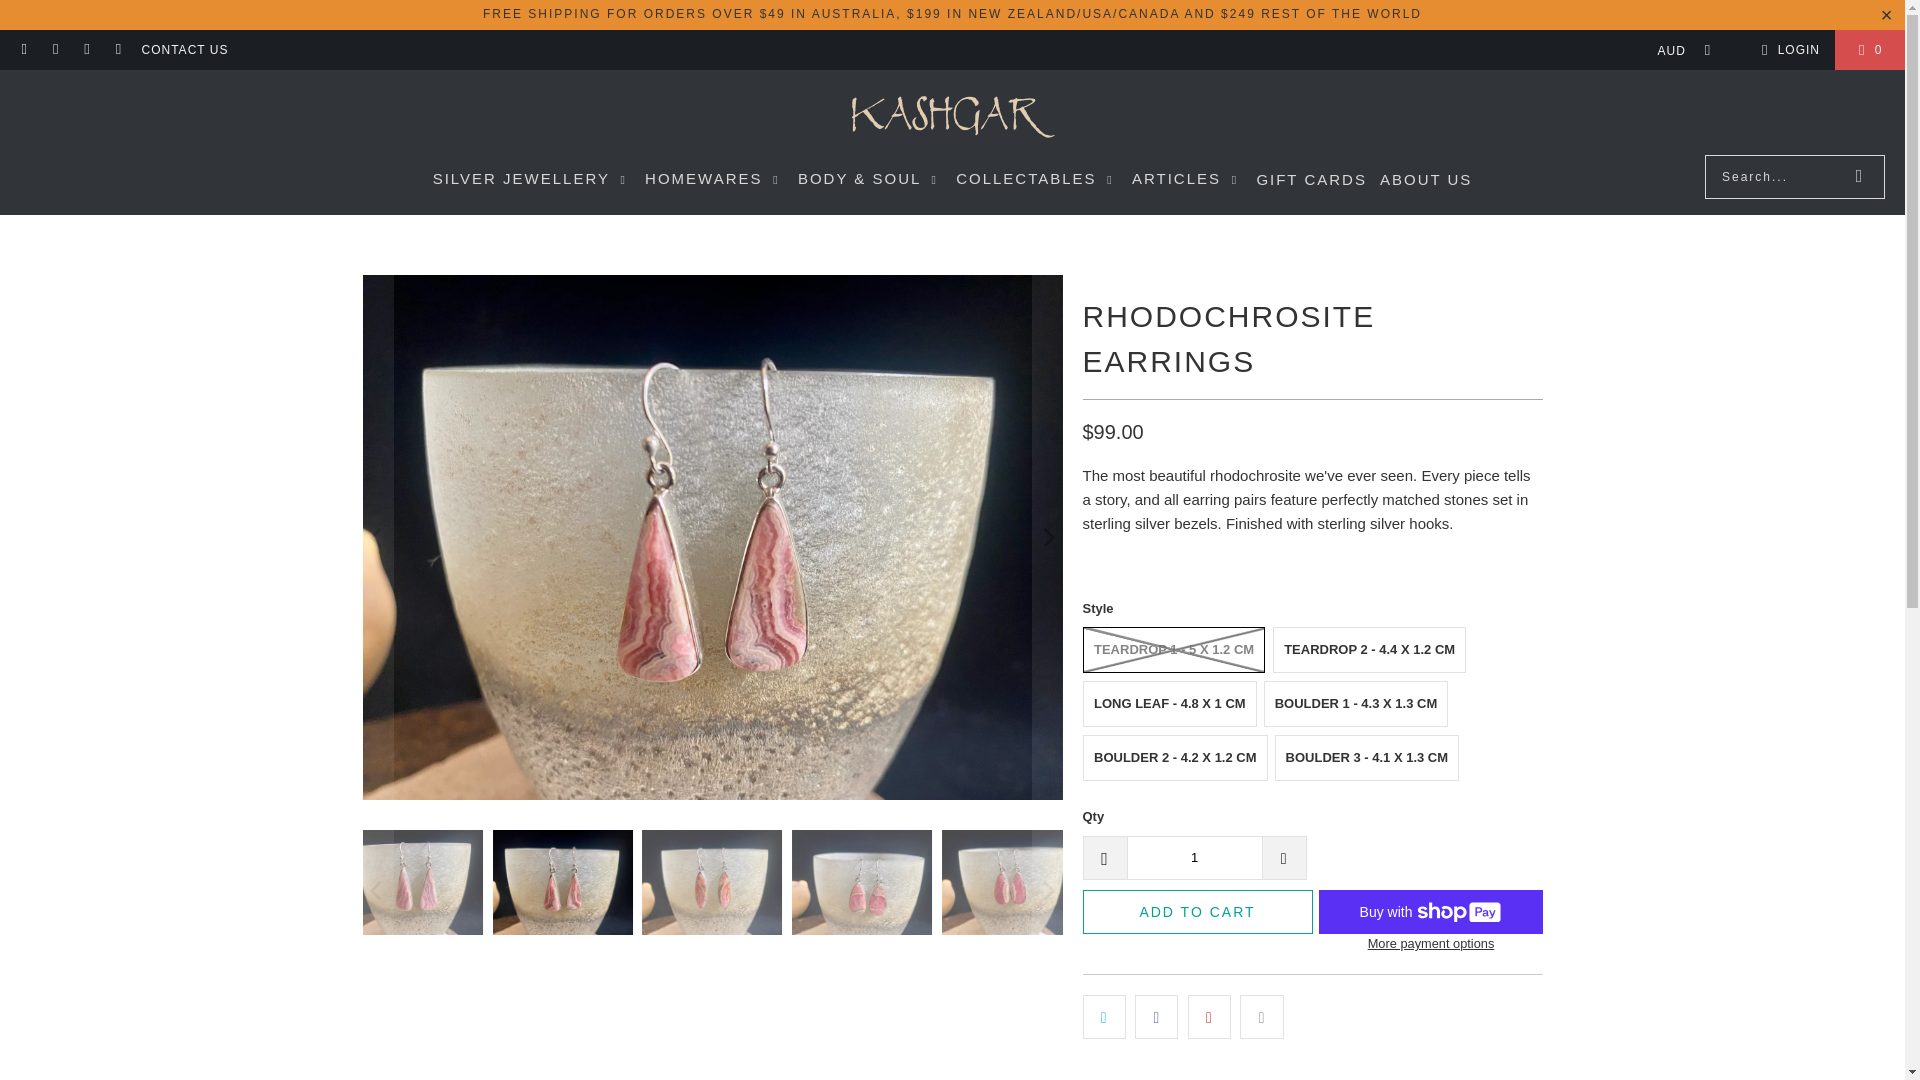 This screenshot has width=1920, height=1080. What do you see at coordinates (1261, 1016) in the screenshot?
I see `Email this to a friend` at bounding box center [1261, 1016].